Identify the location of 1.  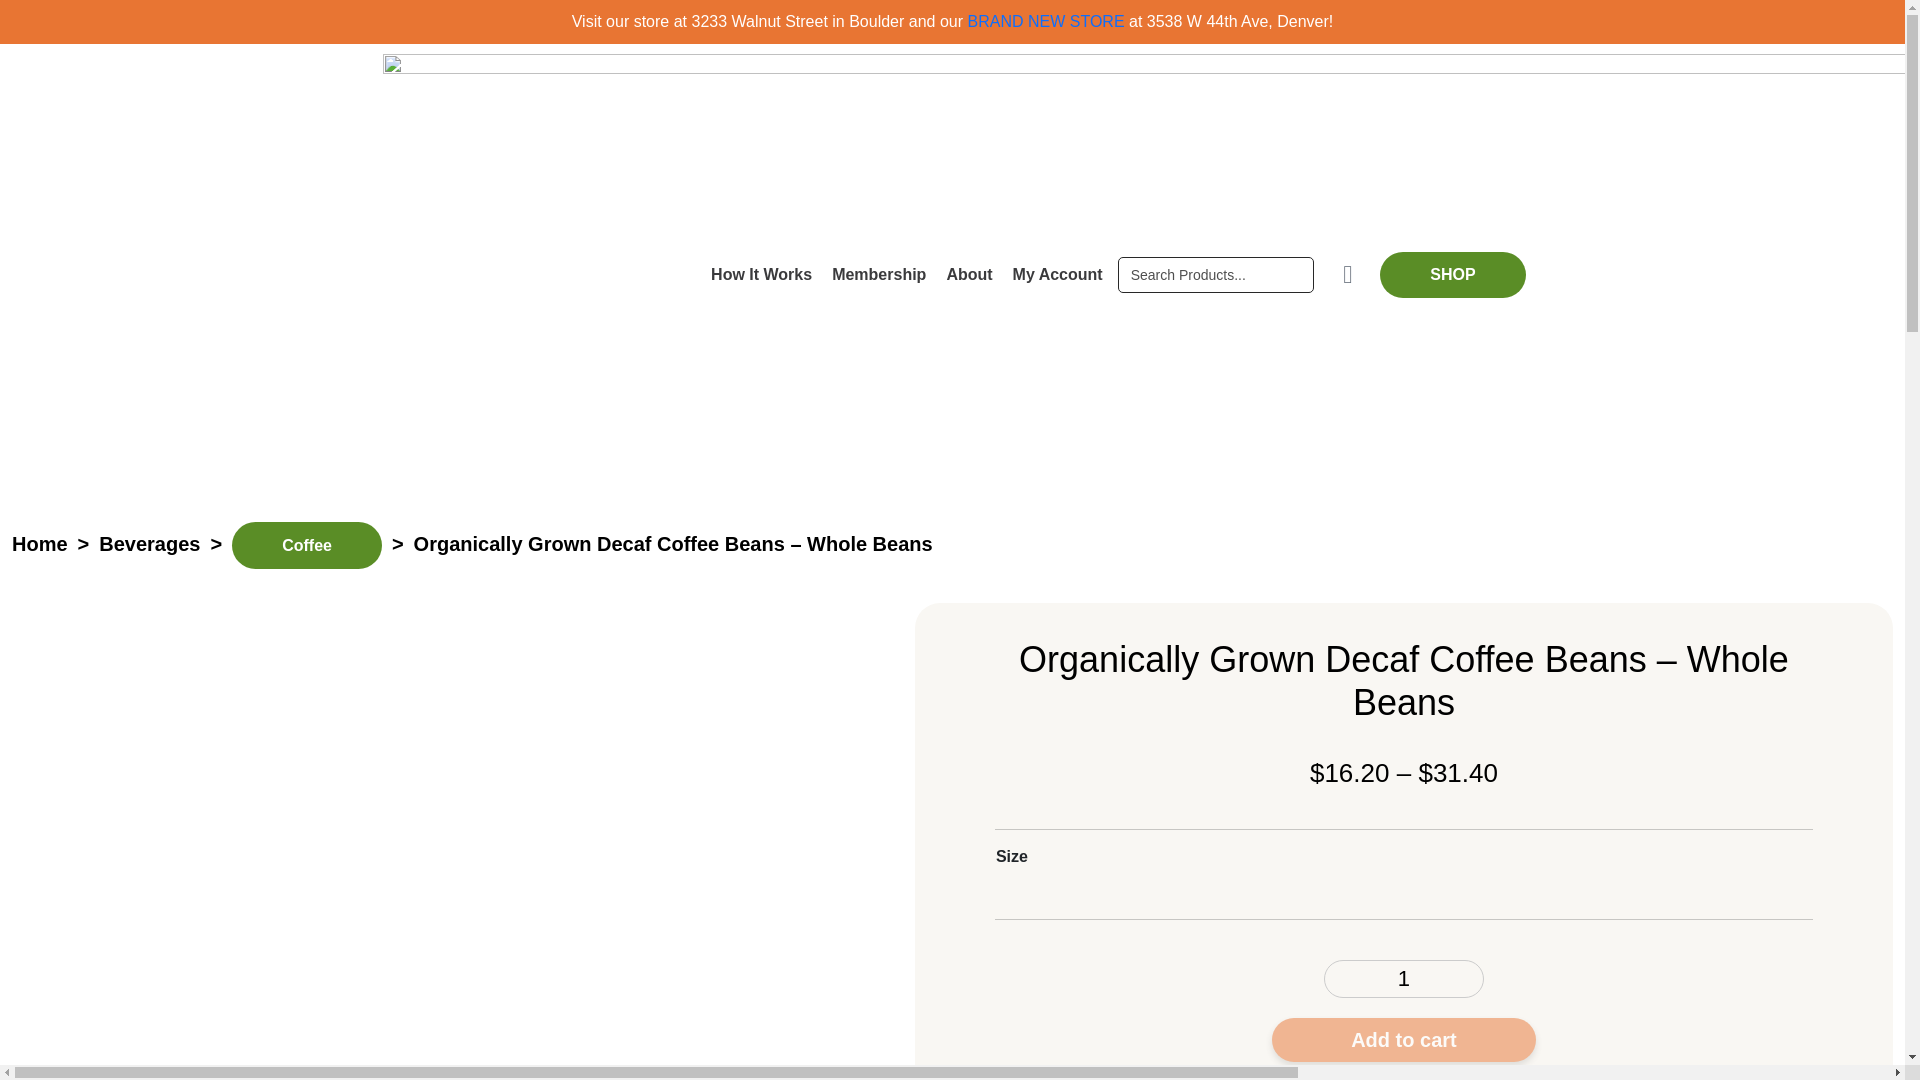
(1404, 978).